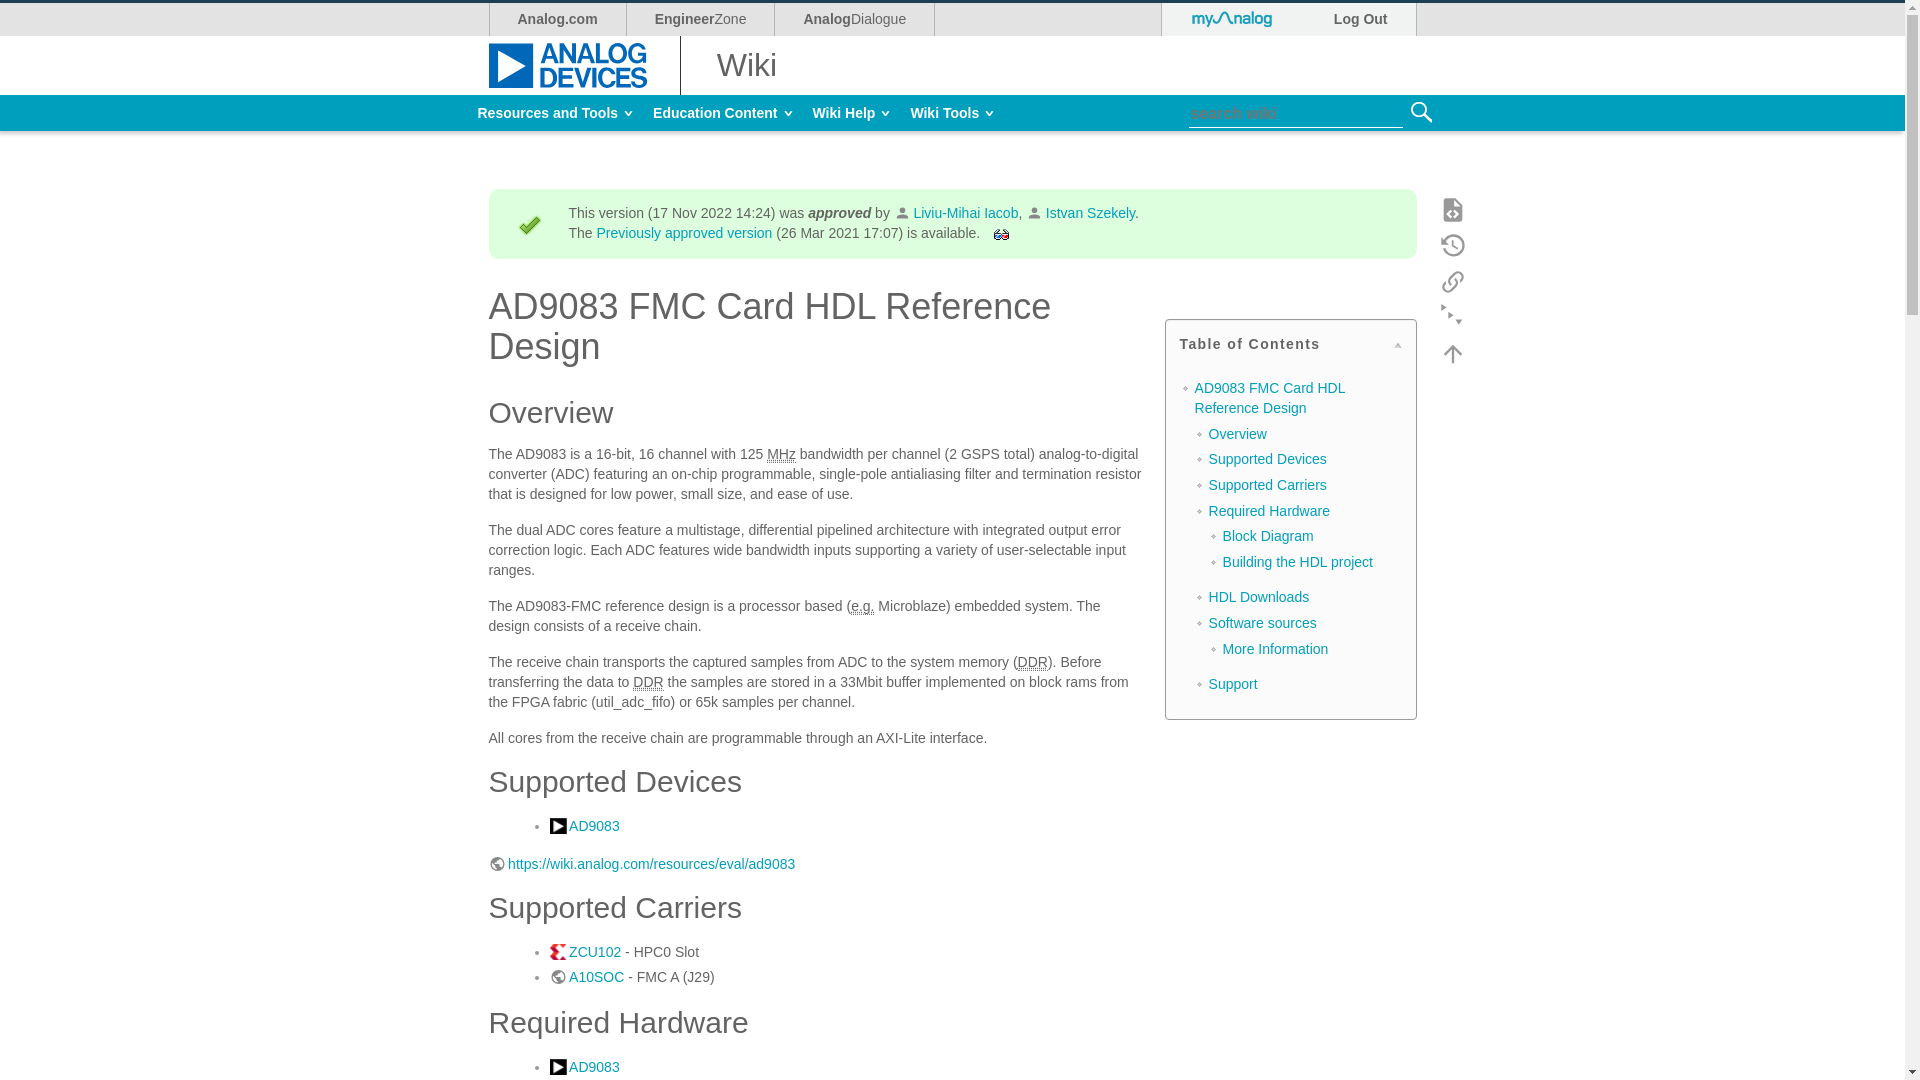 The image size is (1920, 1080). I want to click on Wiki Help, so click(854, 19).